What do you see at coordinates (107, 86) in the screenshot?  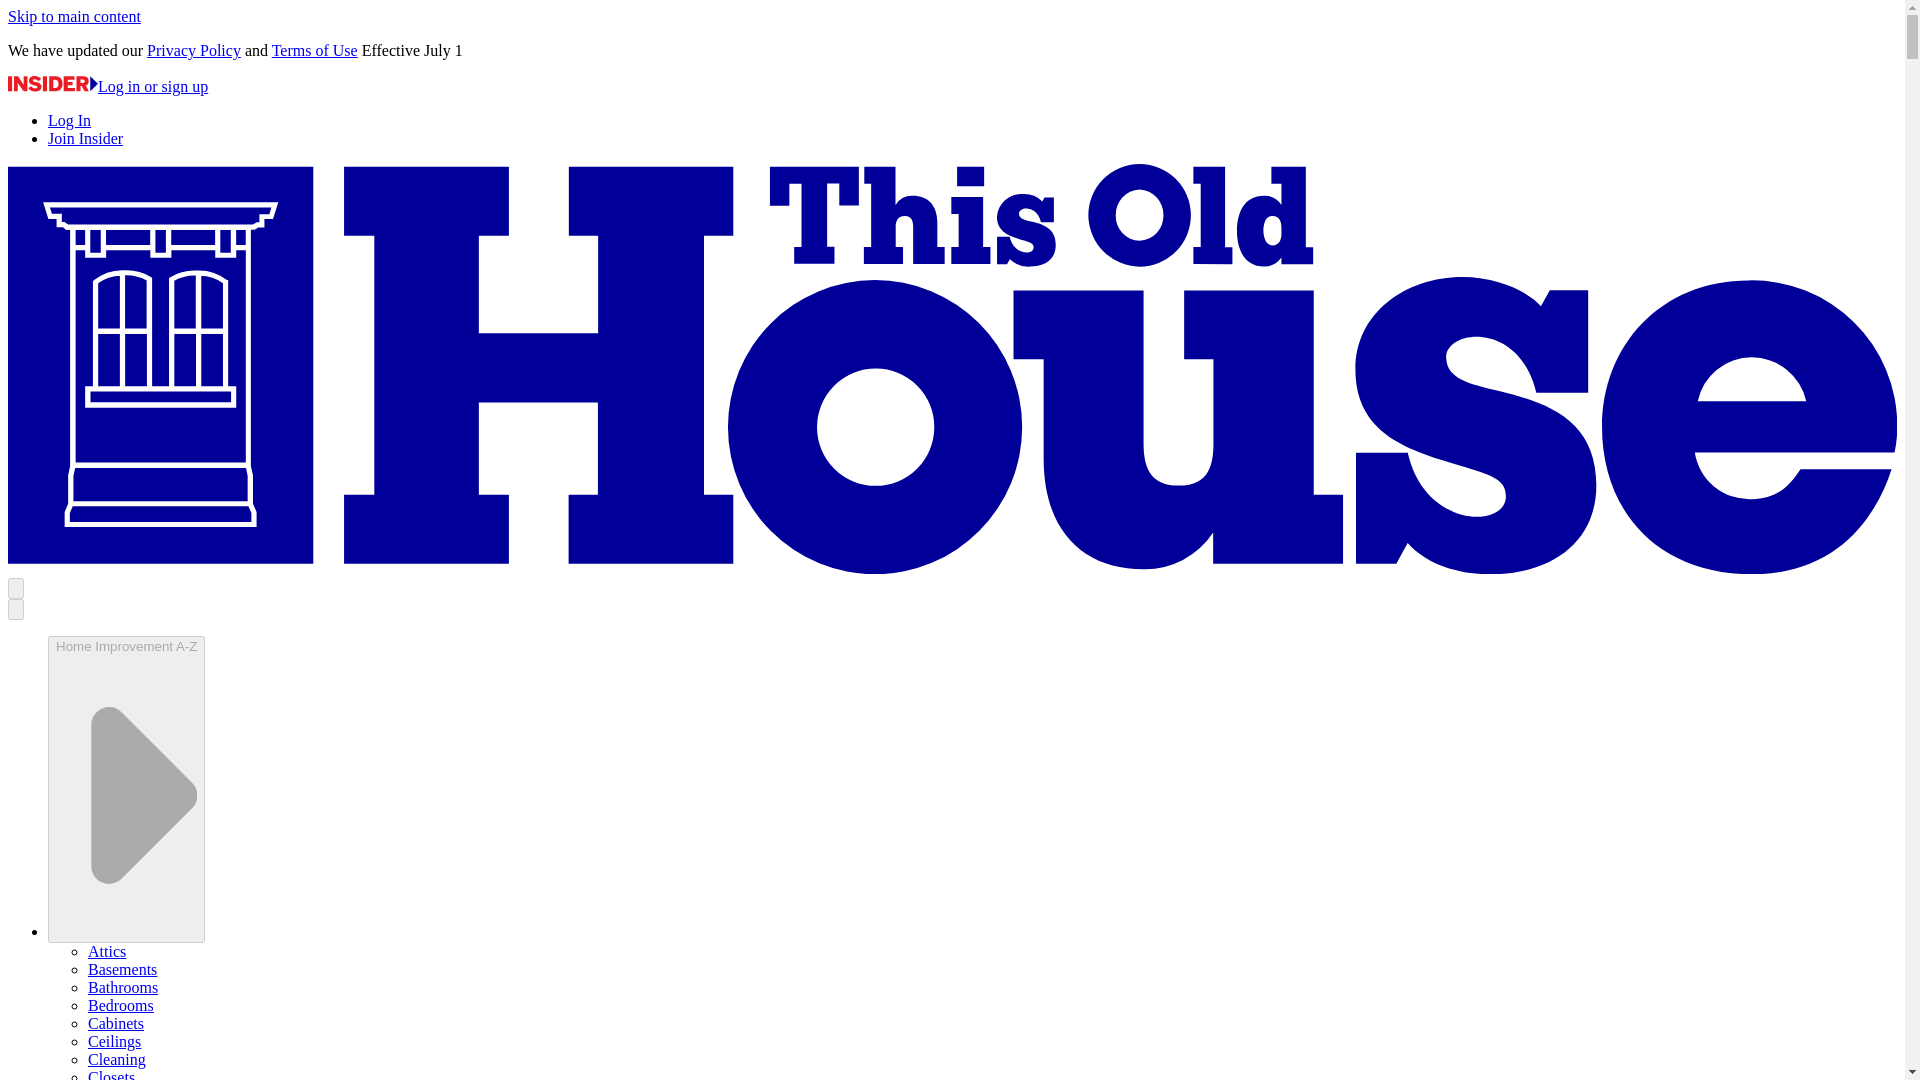 I see `Log in or sign up` at bounding box center [107, 86].